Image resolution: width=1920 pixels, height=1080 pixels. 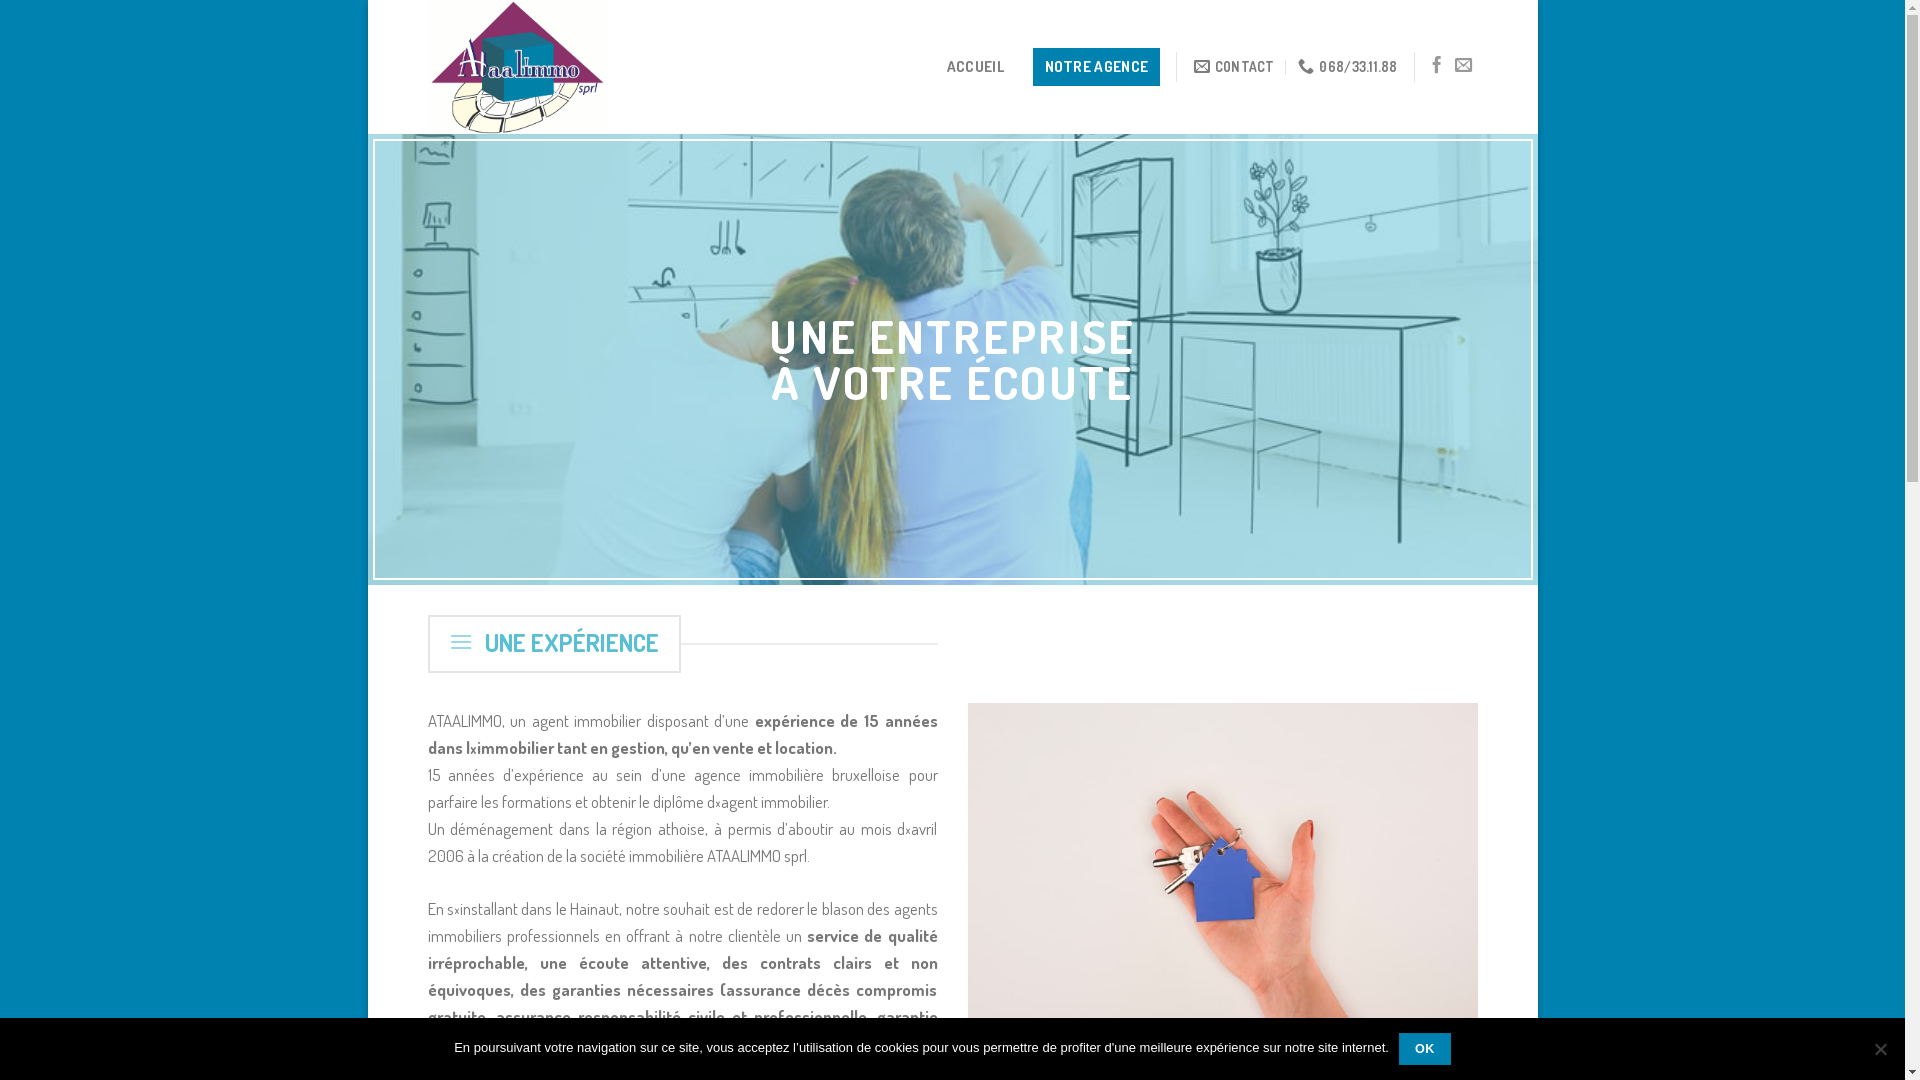 What do you see at coordinates (1348, 67) in the screenshot?
I see `068/33.11.88` at bounding box center [1348, 67].